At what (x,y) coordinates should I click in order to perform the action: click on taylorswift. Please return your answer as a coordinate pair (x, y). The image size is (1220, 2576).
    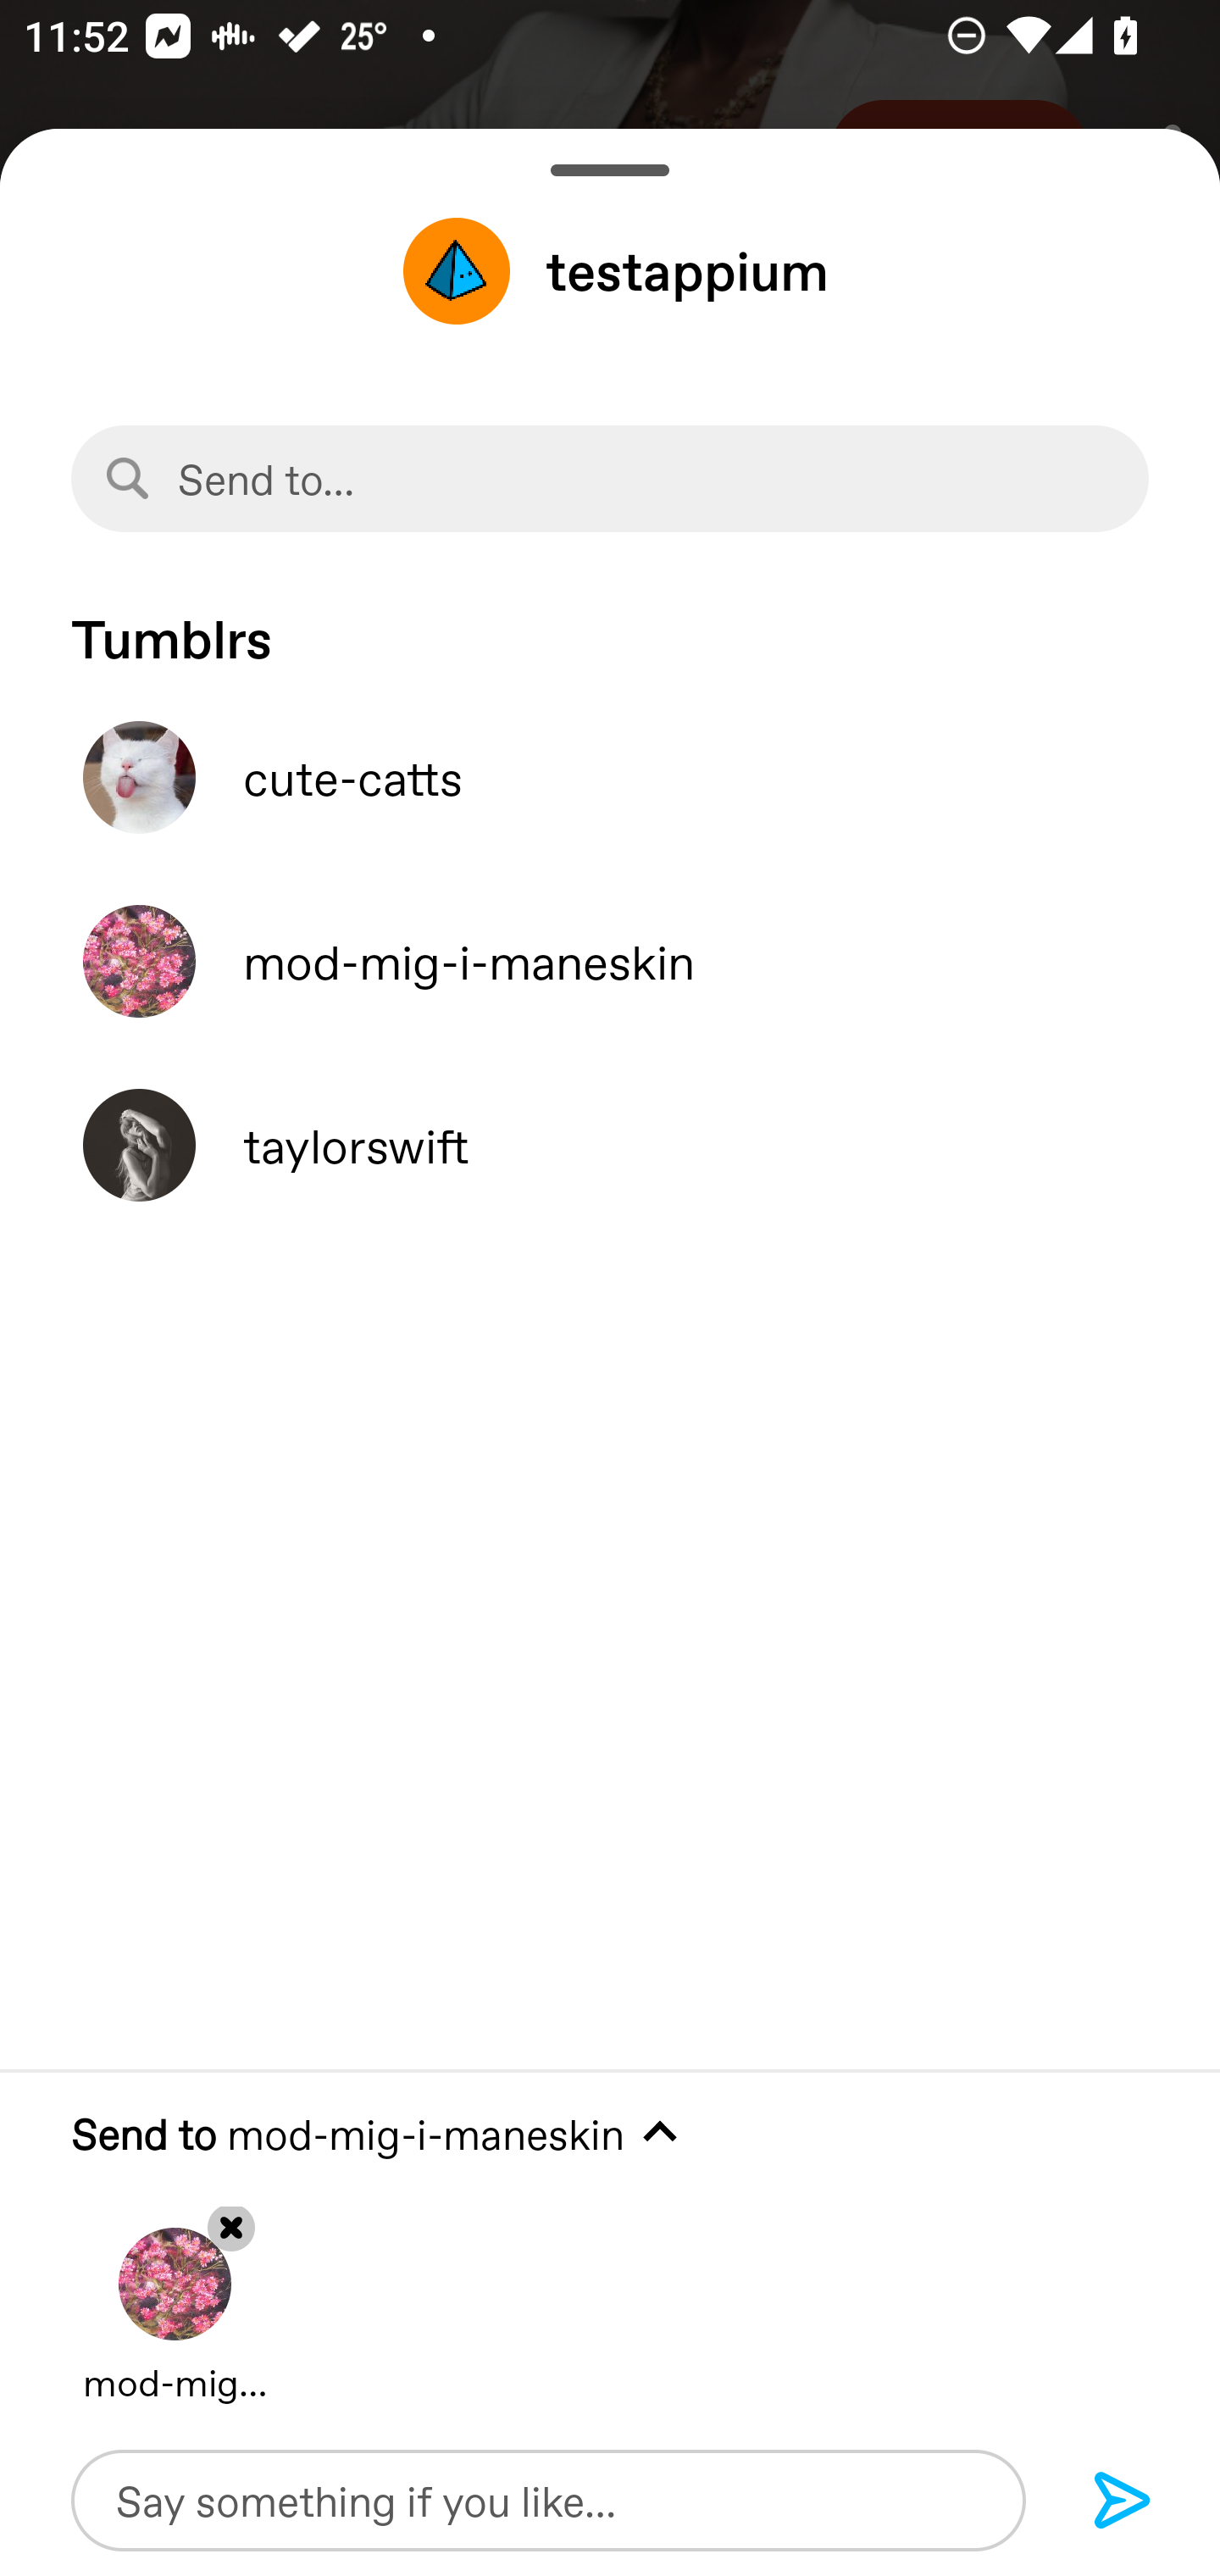
    Looking at the image, I should click on (610, 1145).